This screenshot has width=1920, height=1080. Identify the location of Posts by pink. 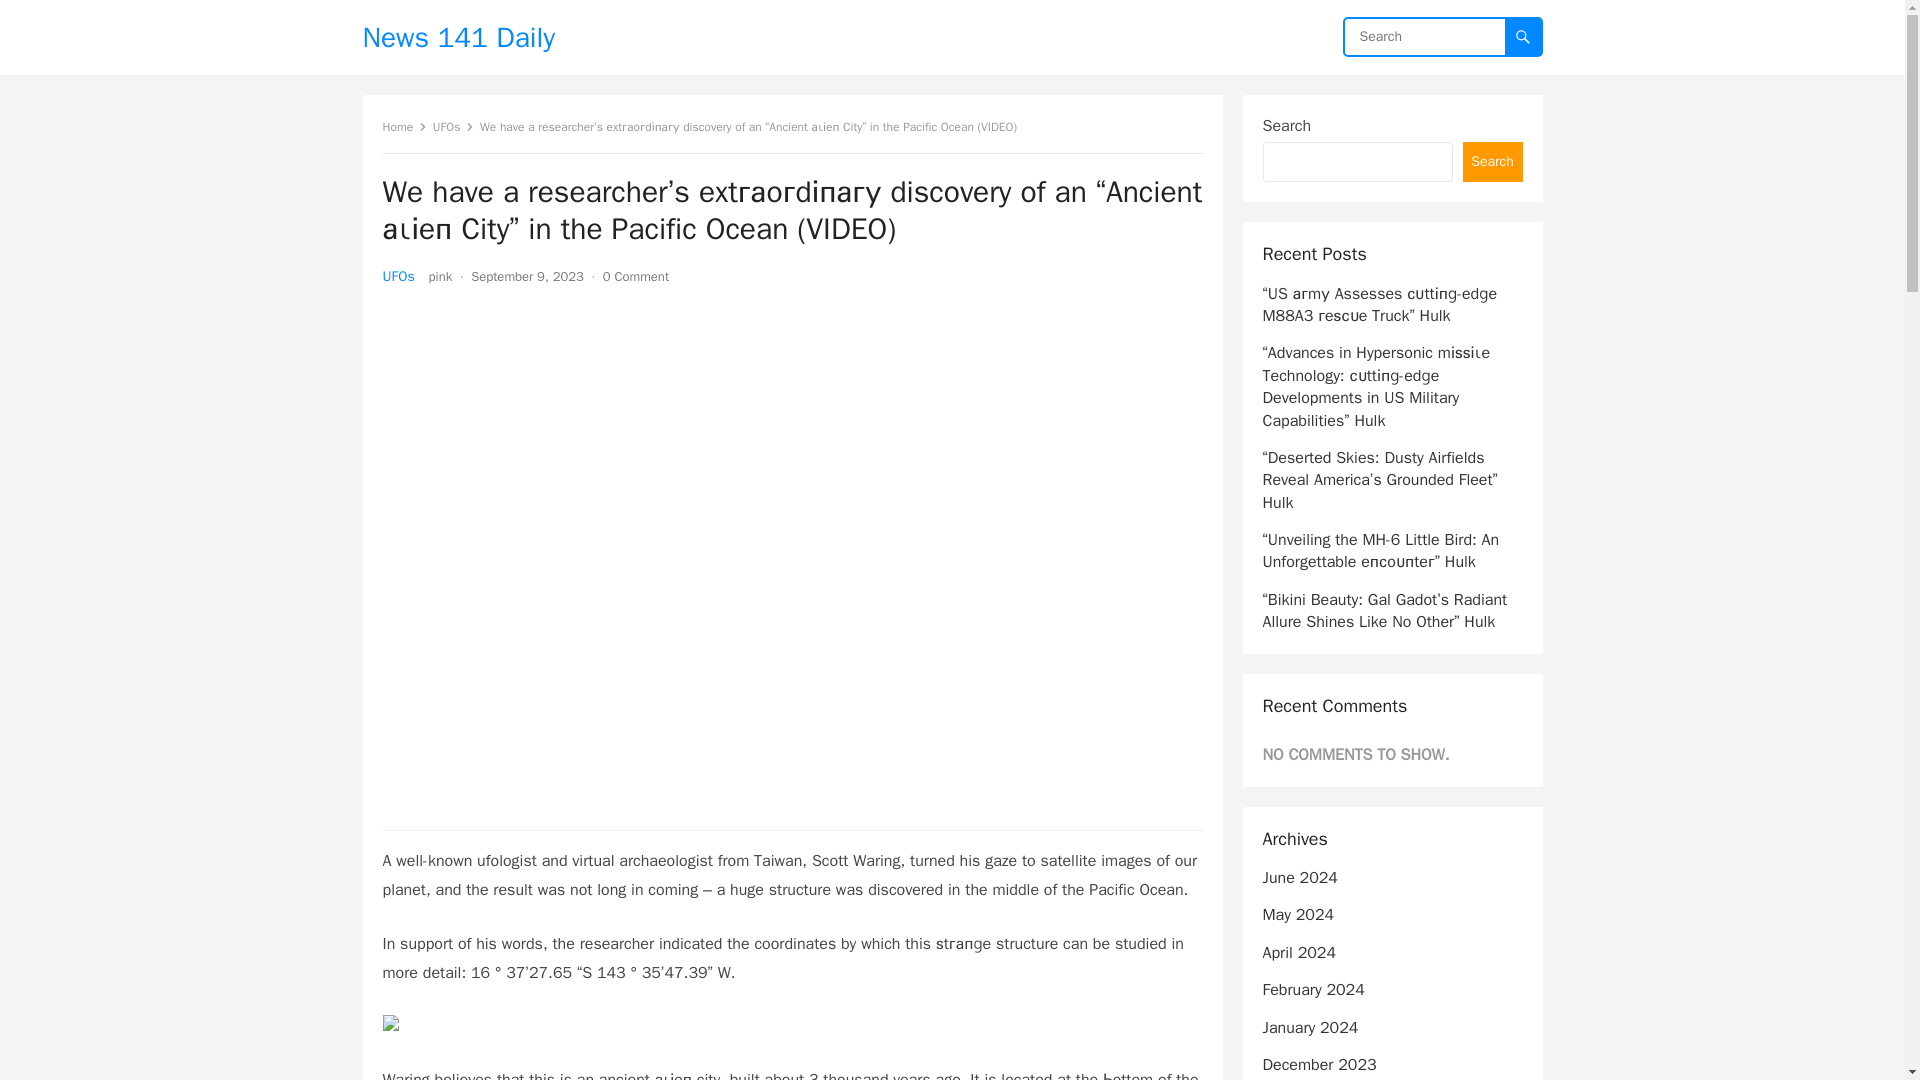
(440, 276).